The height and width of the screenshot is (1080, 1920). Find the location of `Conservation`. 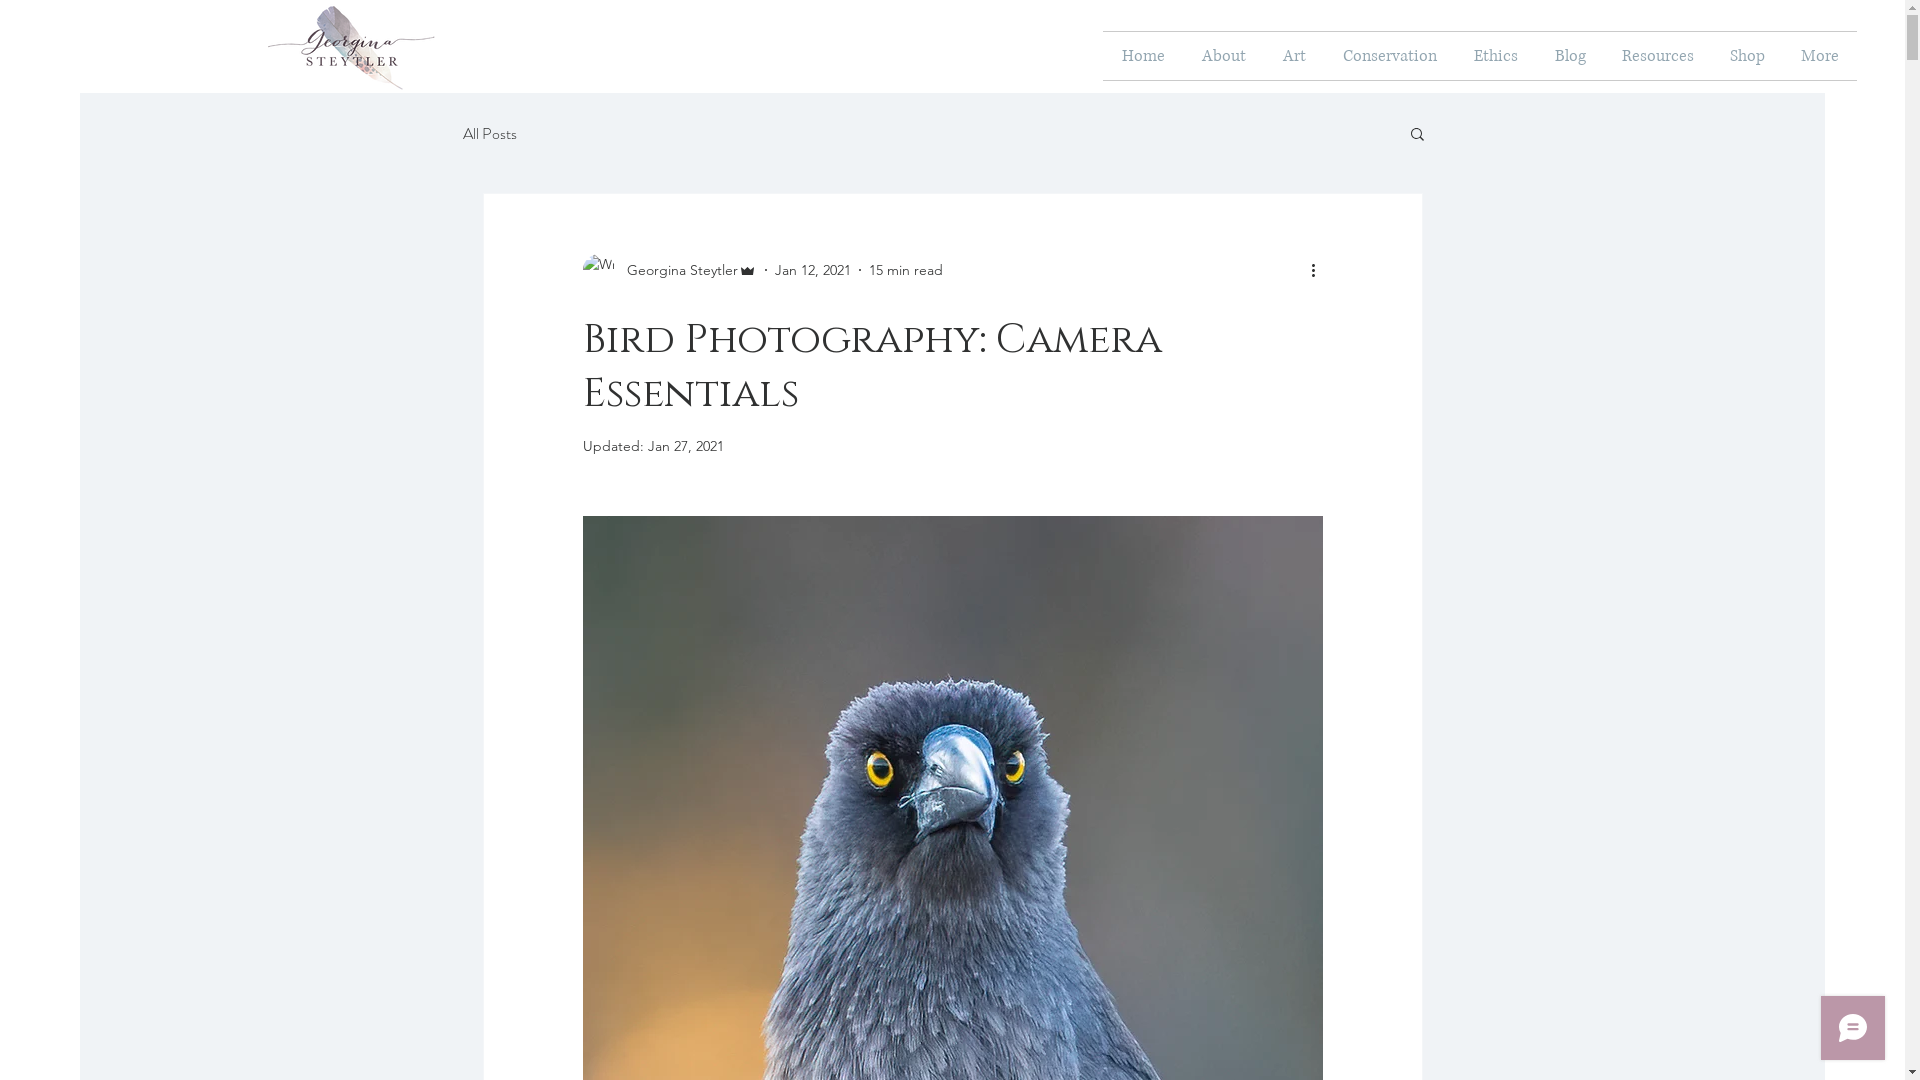

Conservation is located at coordinates (1390, 56).